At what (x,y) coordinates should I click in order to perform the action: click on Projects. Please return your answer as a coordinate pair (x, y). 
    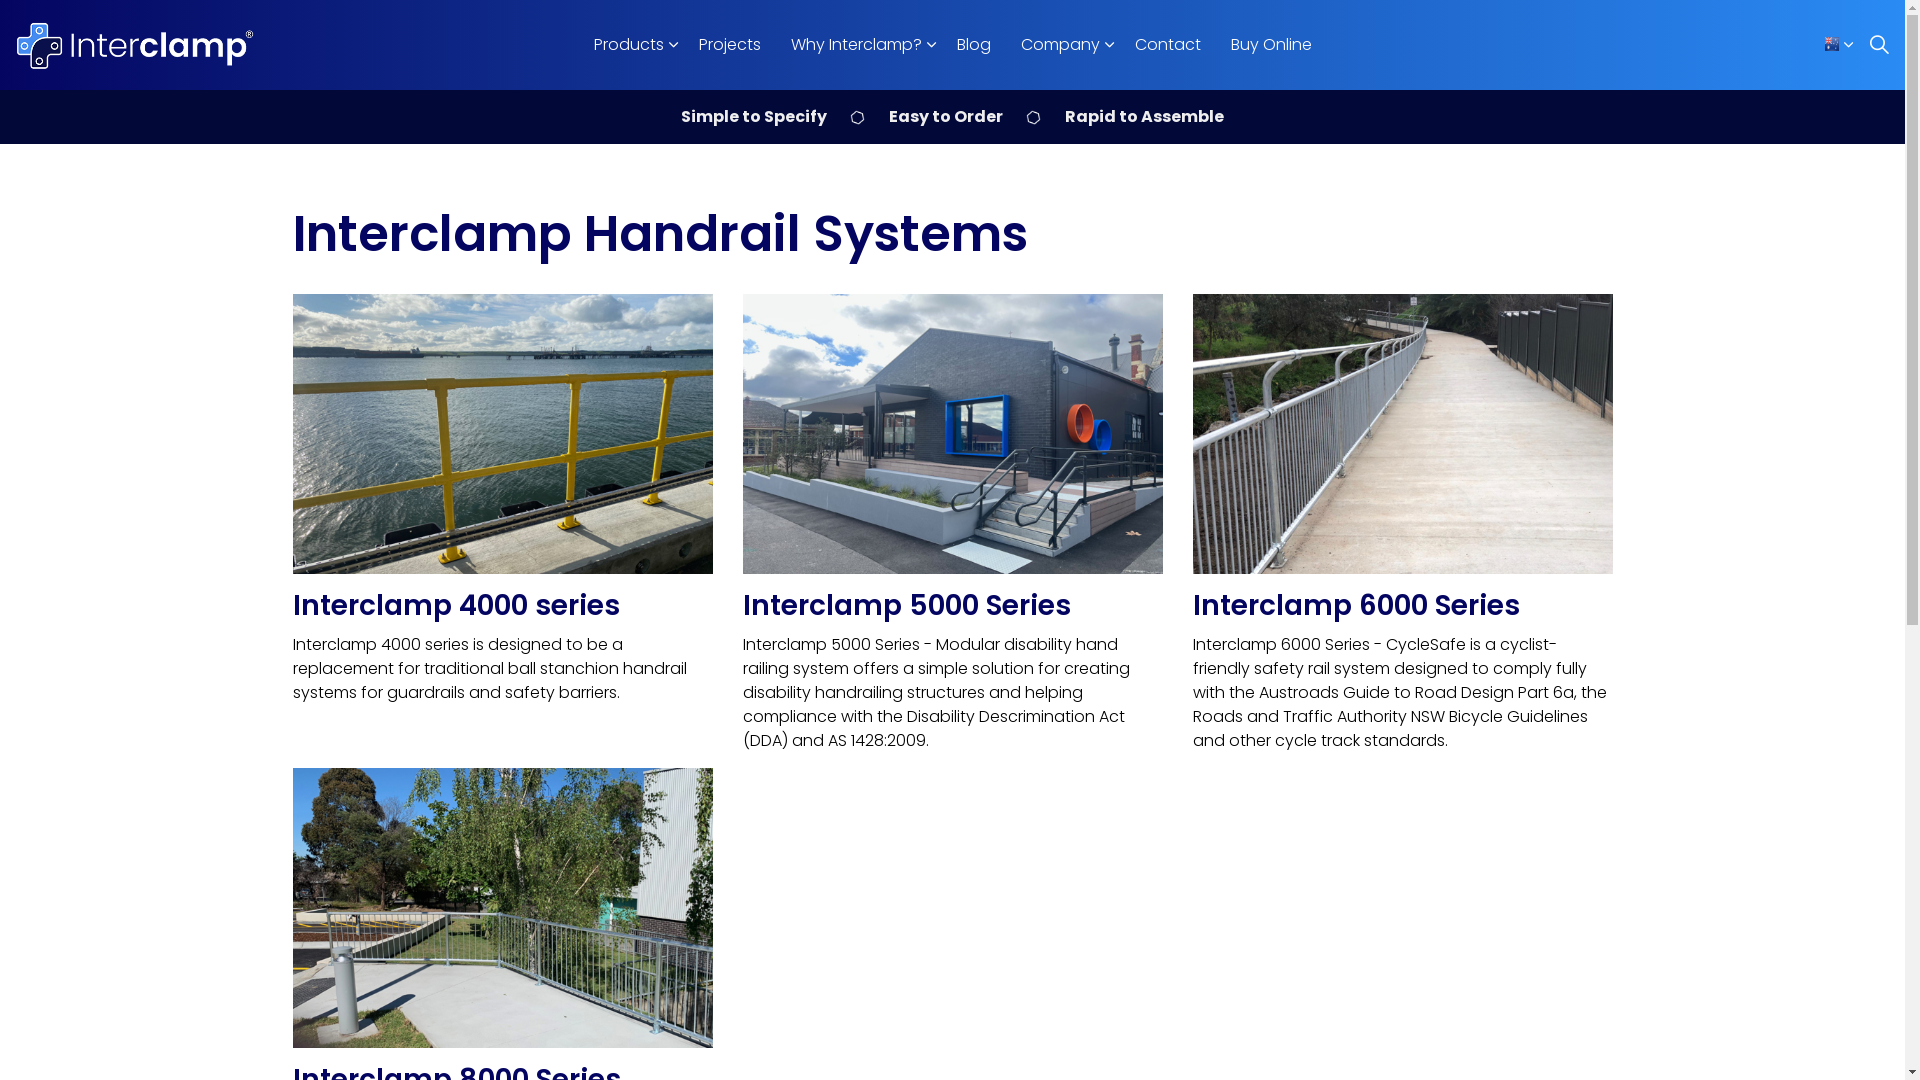
    Looking at the image, I should click on (730, 45).